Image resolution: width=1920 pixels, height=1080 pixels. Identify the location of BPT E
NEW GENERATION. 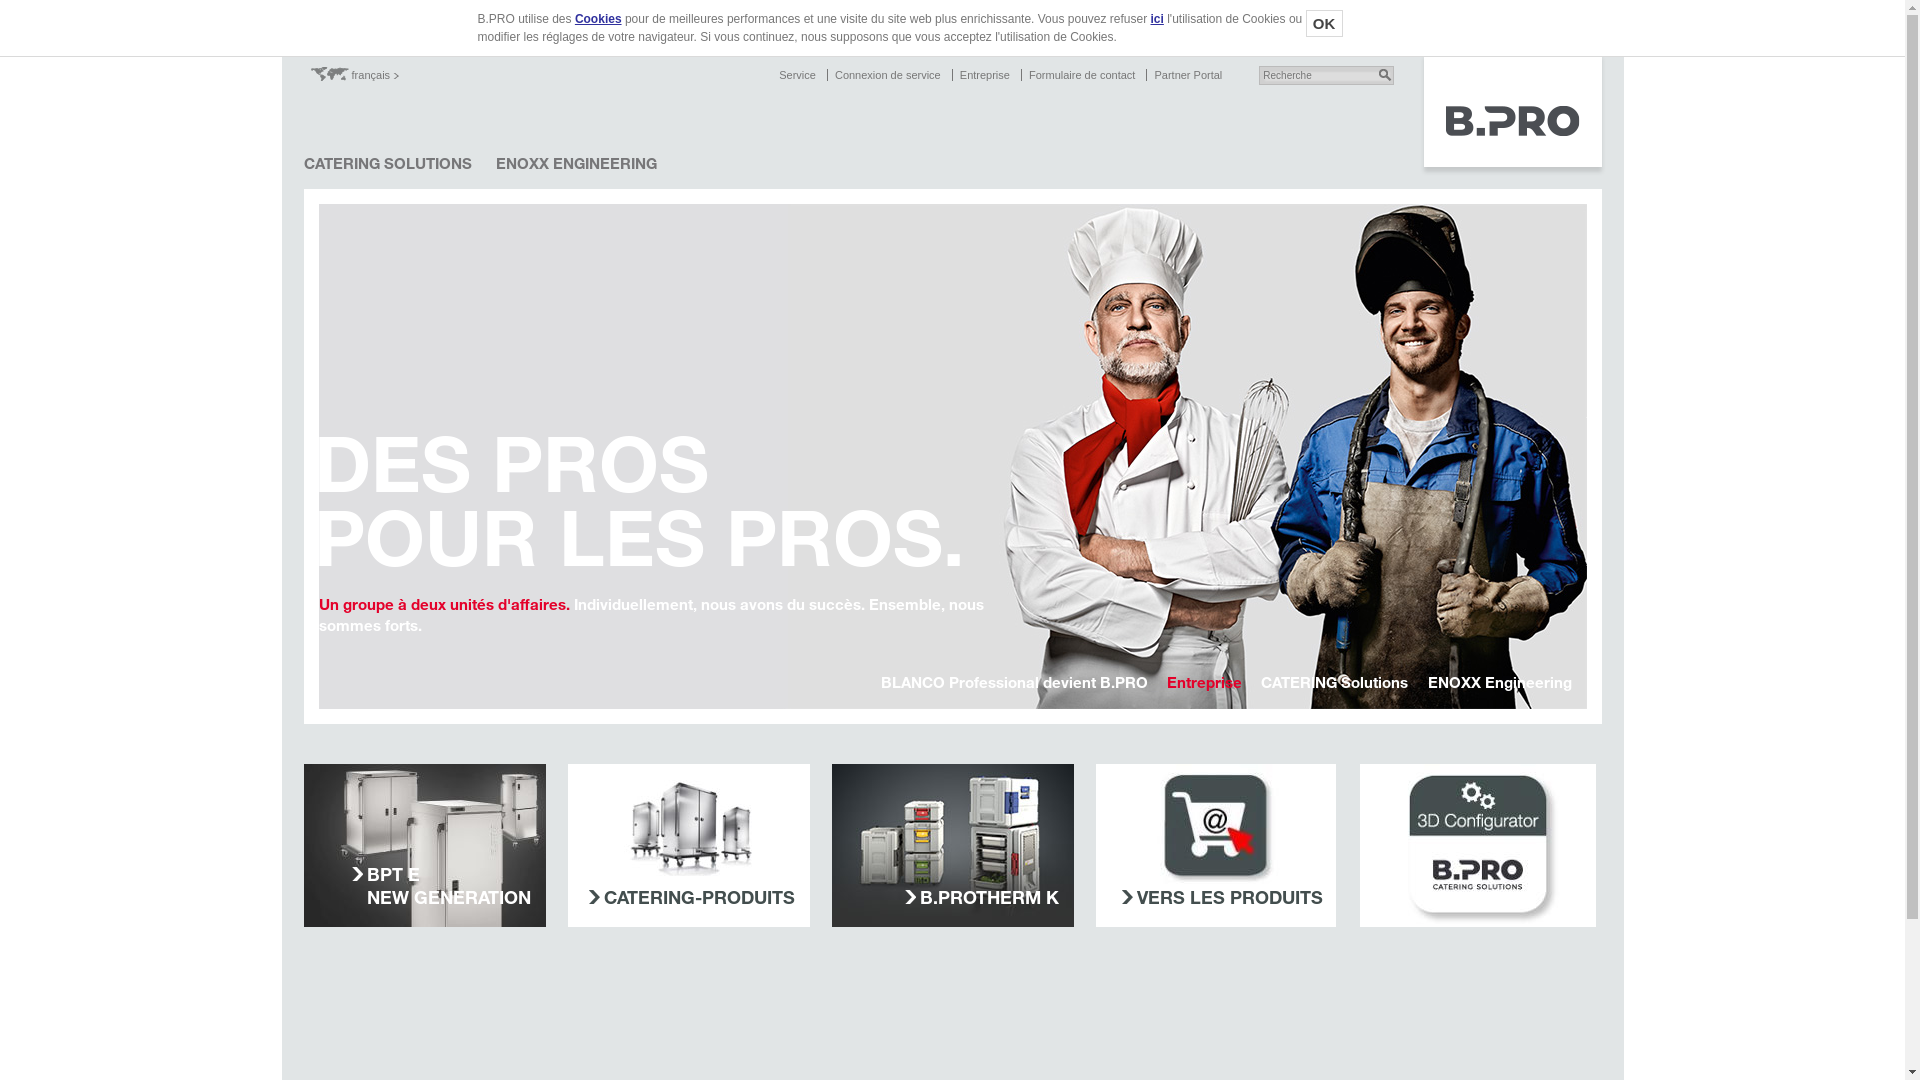
(442, 886).